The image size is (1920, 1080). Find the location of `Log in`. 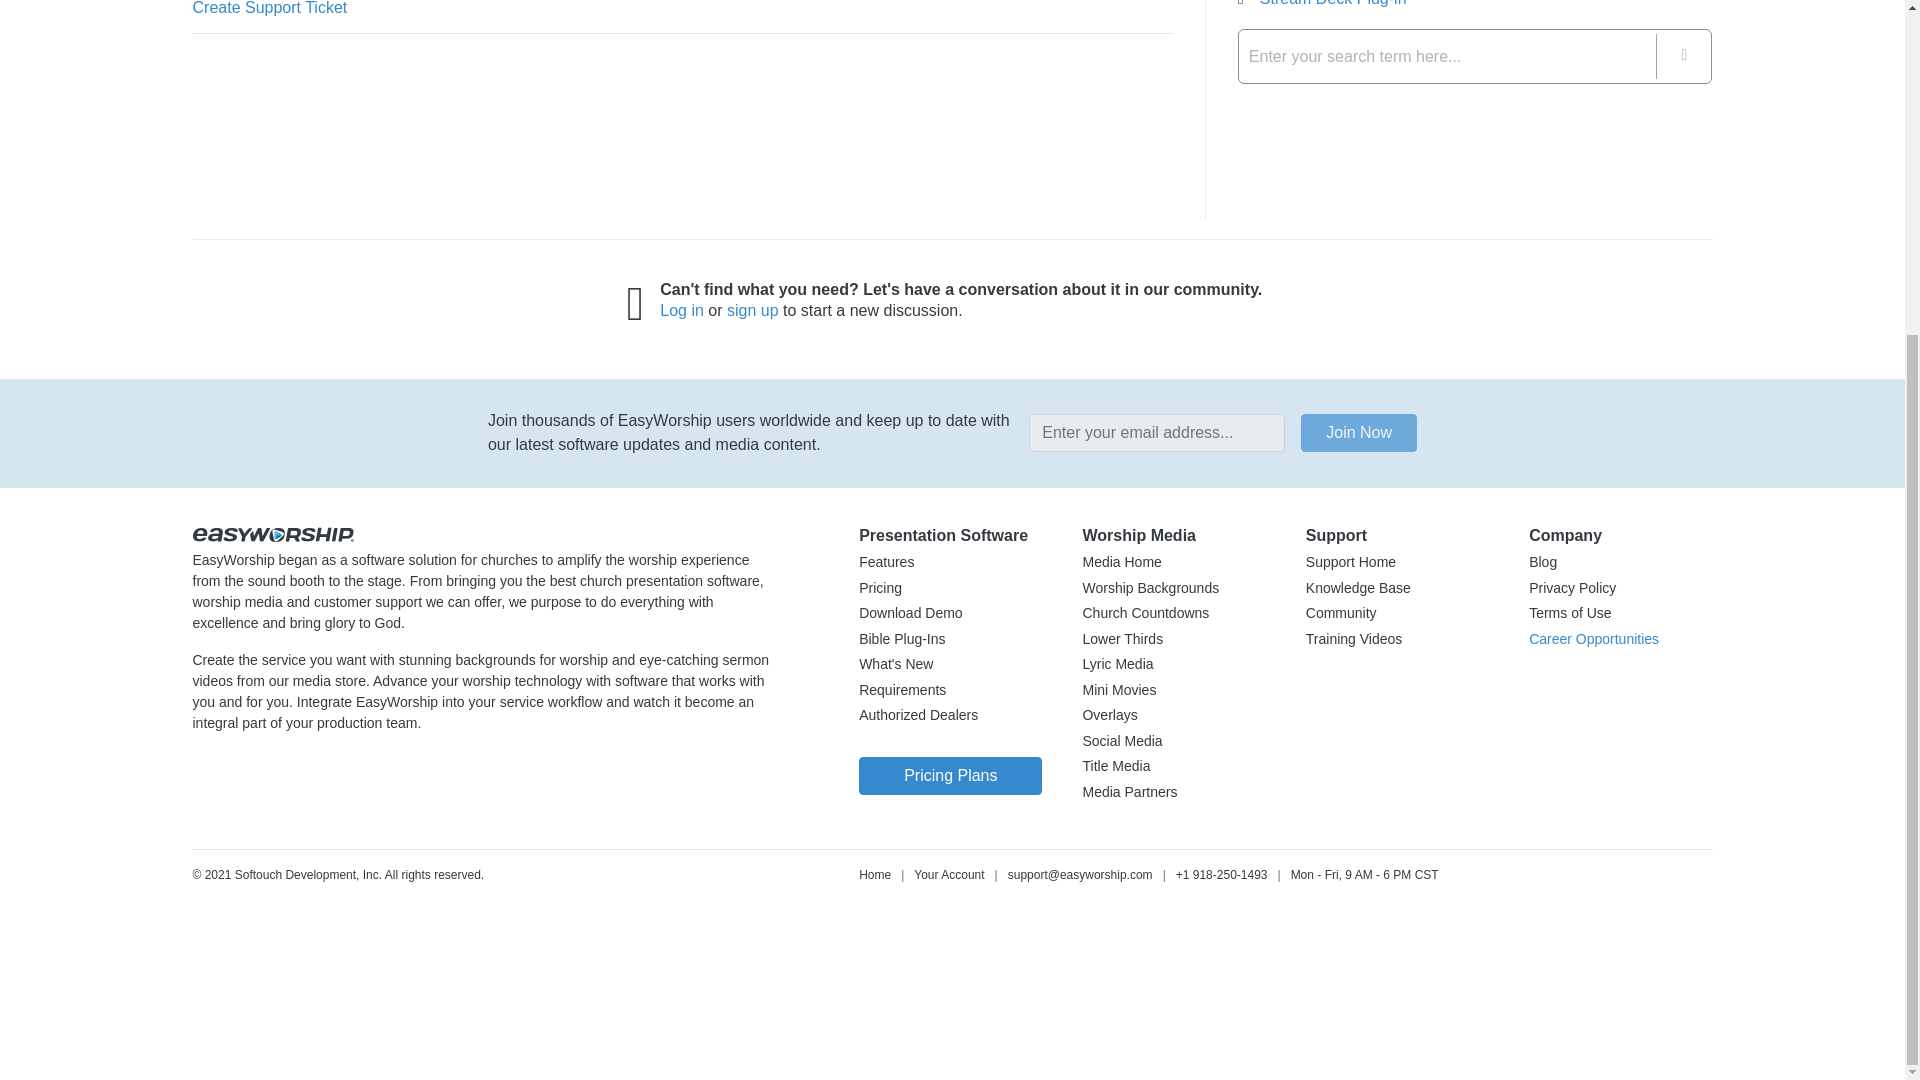

Log in is located at coordinates (682, 310).